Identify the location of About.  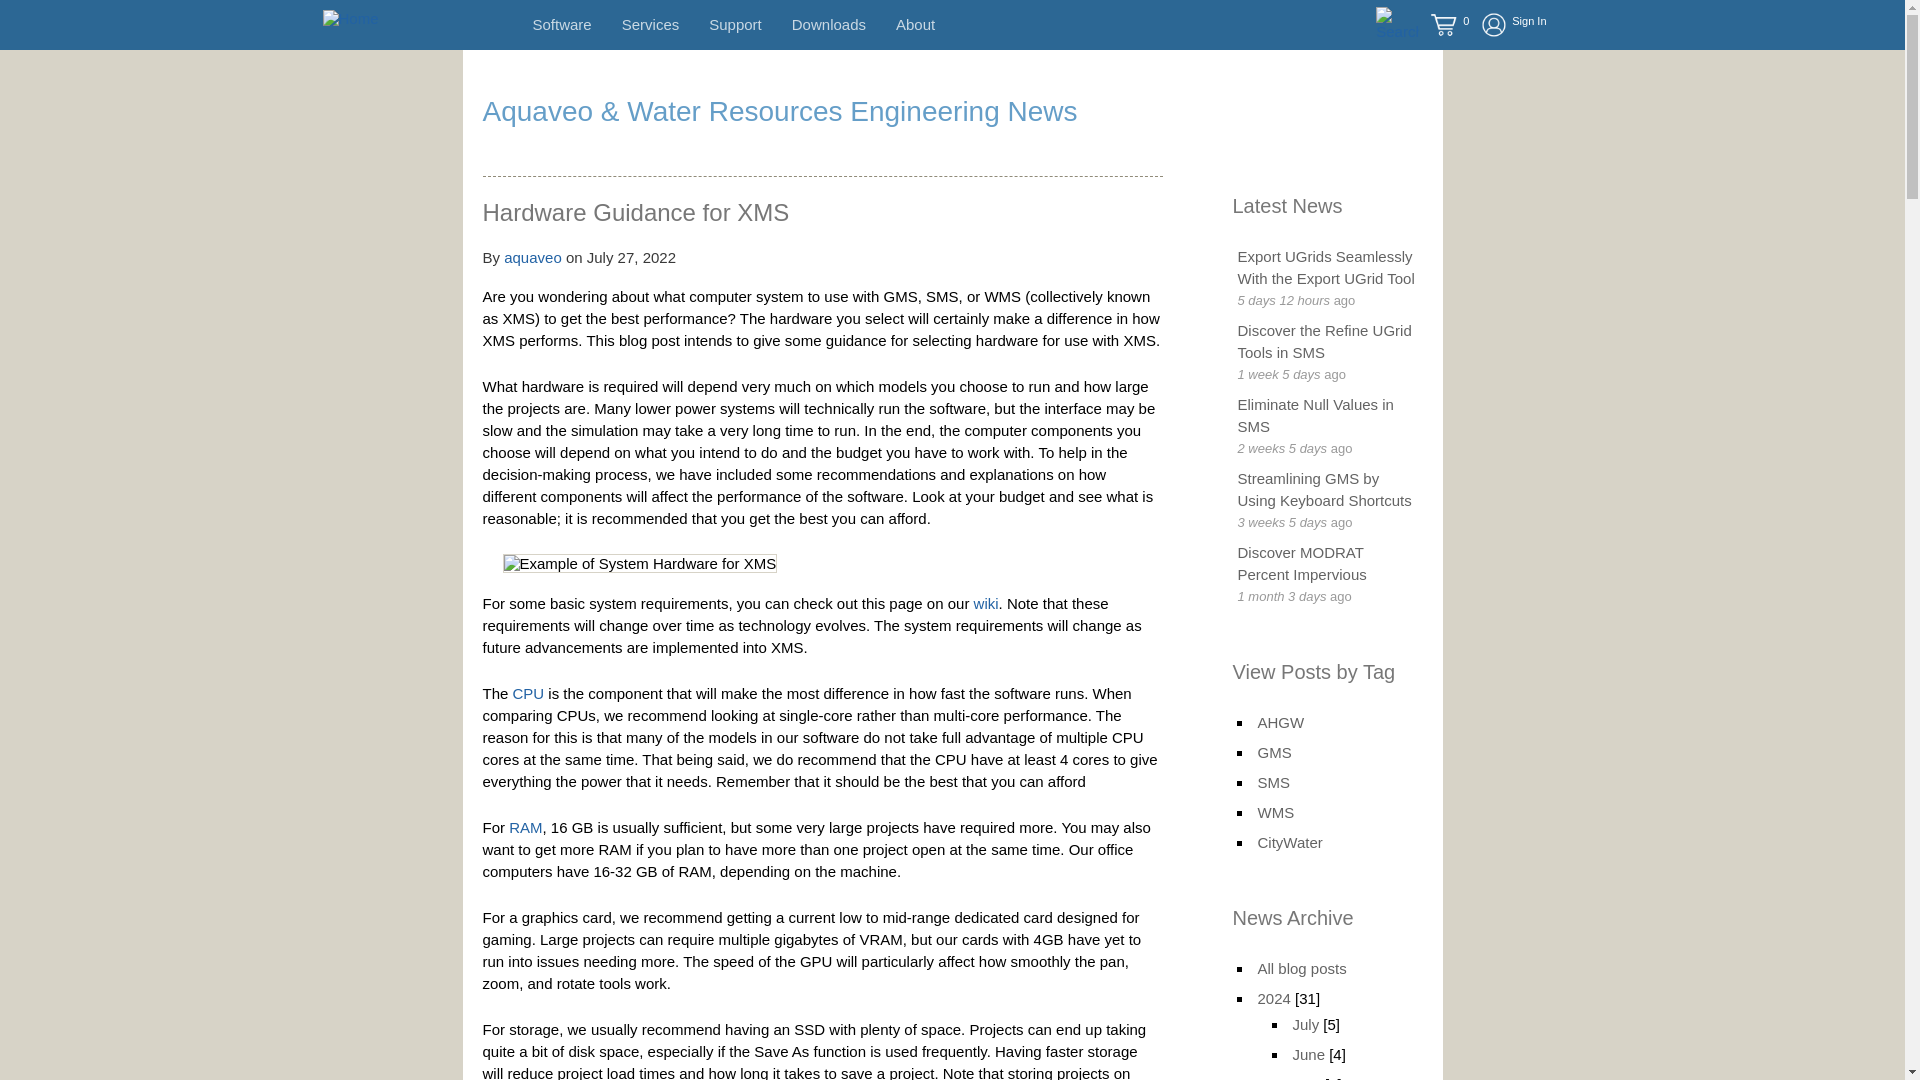
(916, 24).